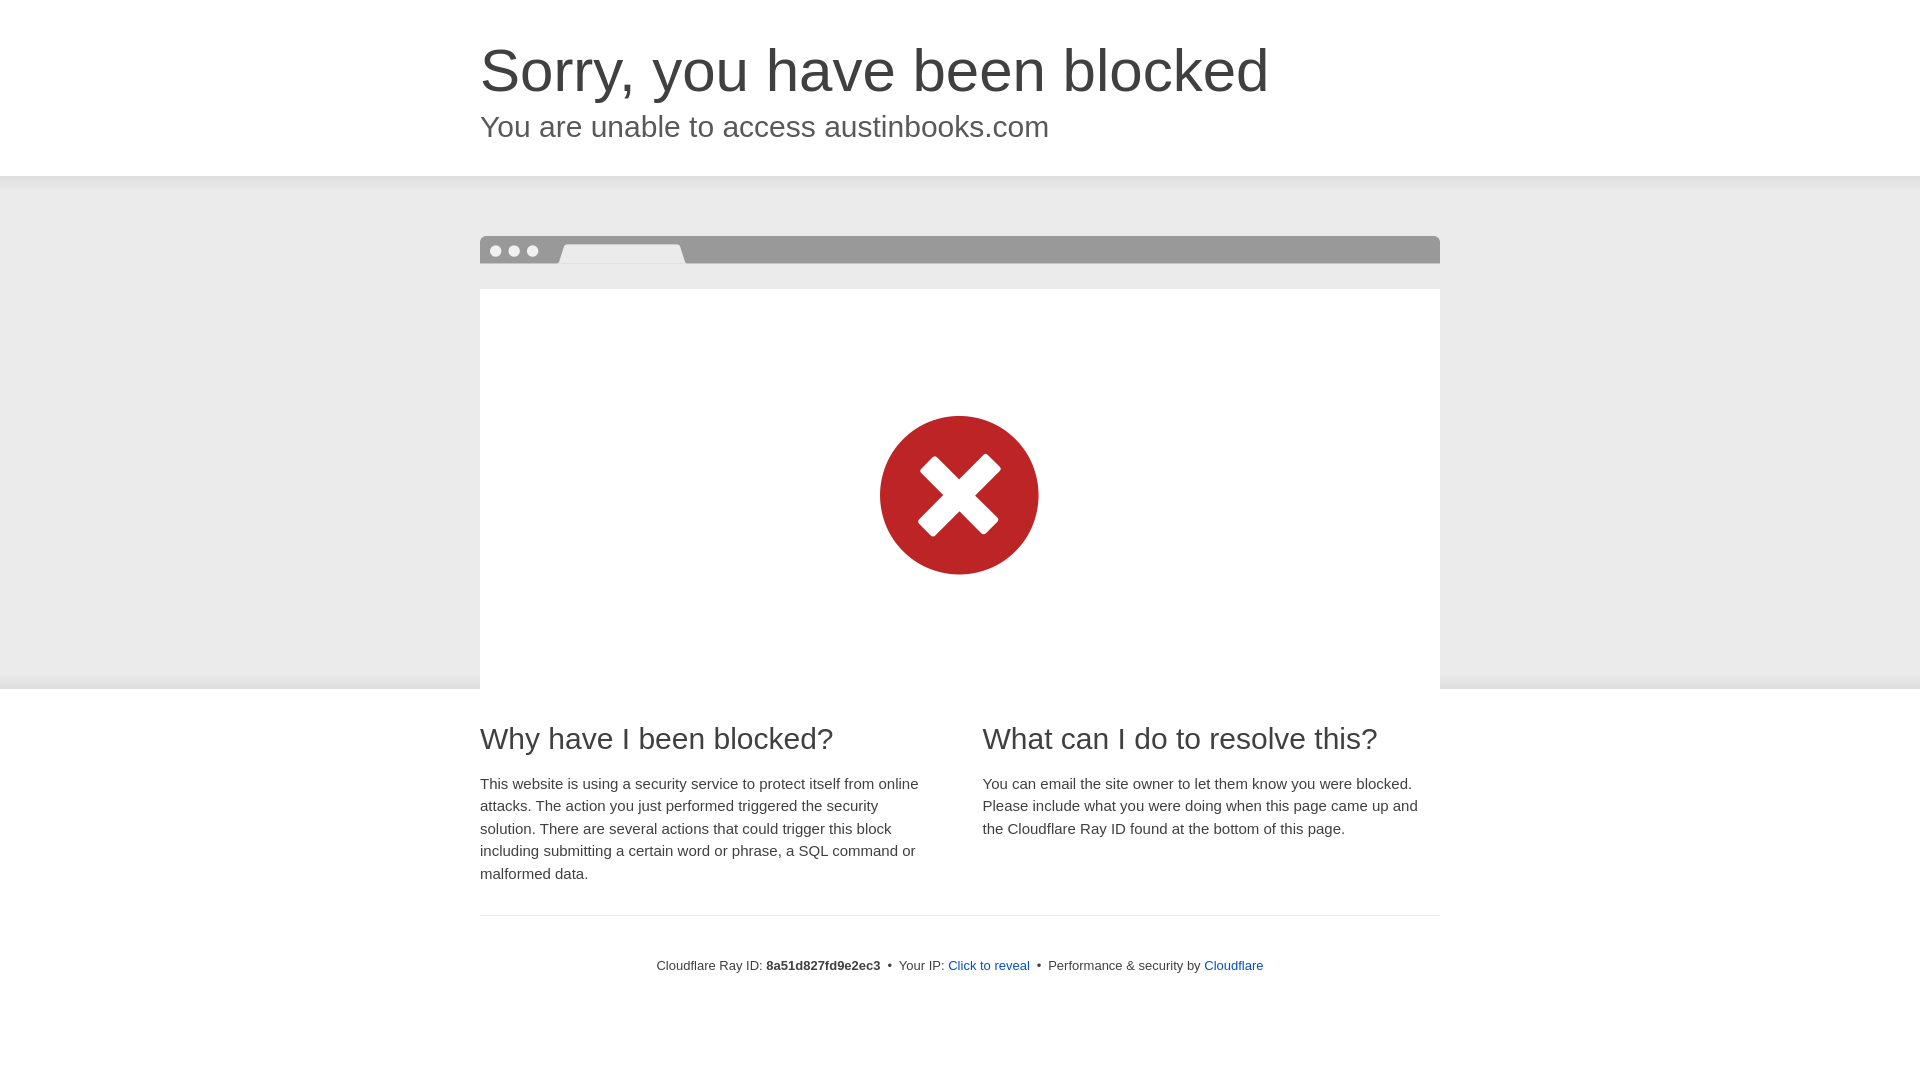 The image size is (1920, 1080). What do you see at coordinates (1233, 965) in the screenshot?
I see `Cloudflare` at bounding box center [1233, 965].